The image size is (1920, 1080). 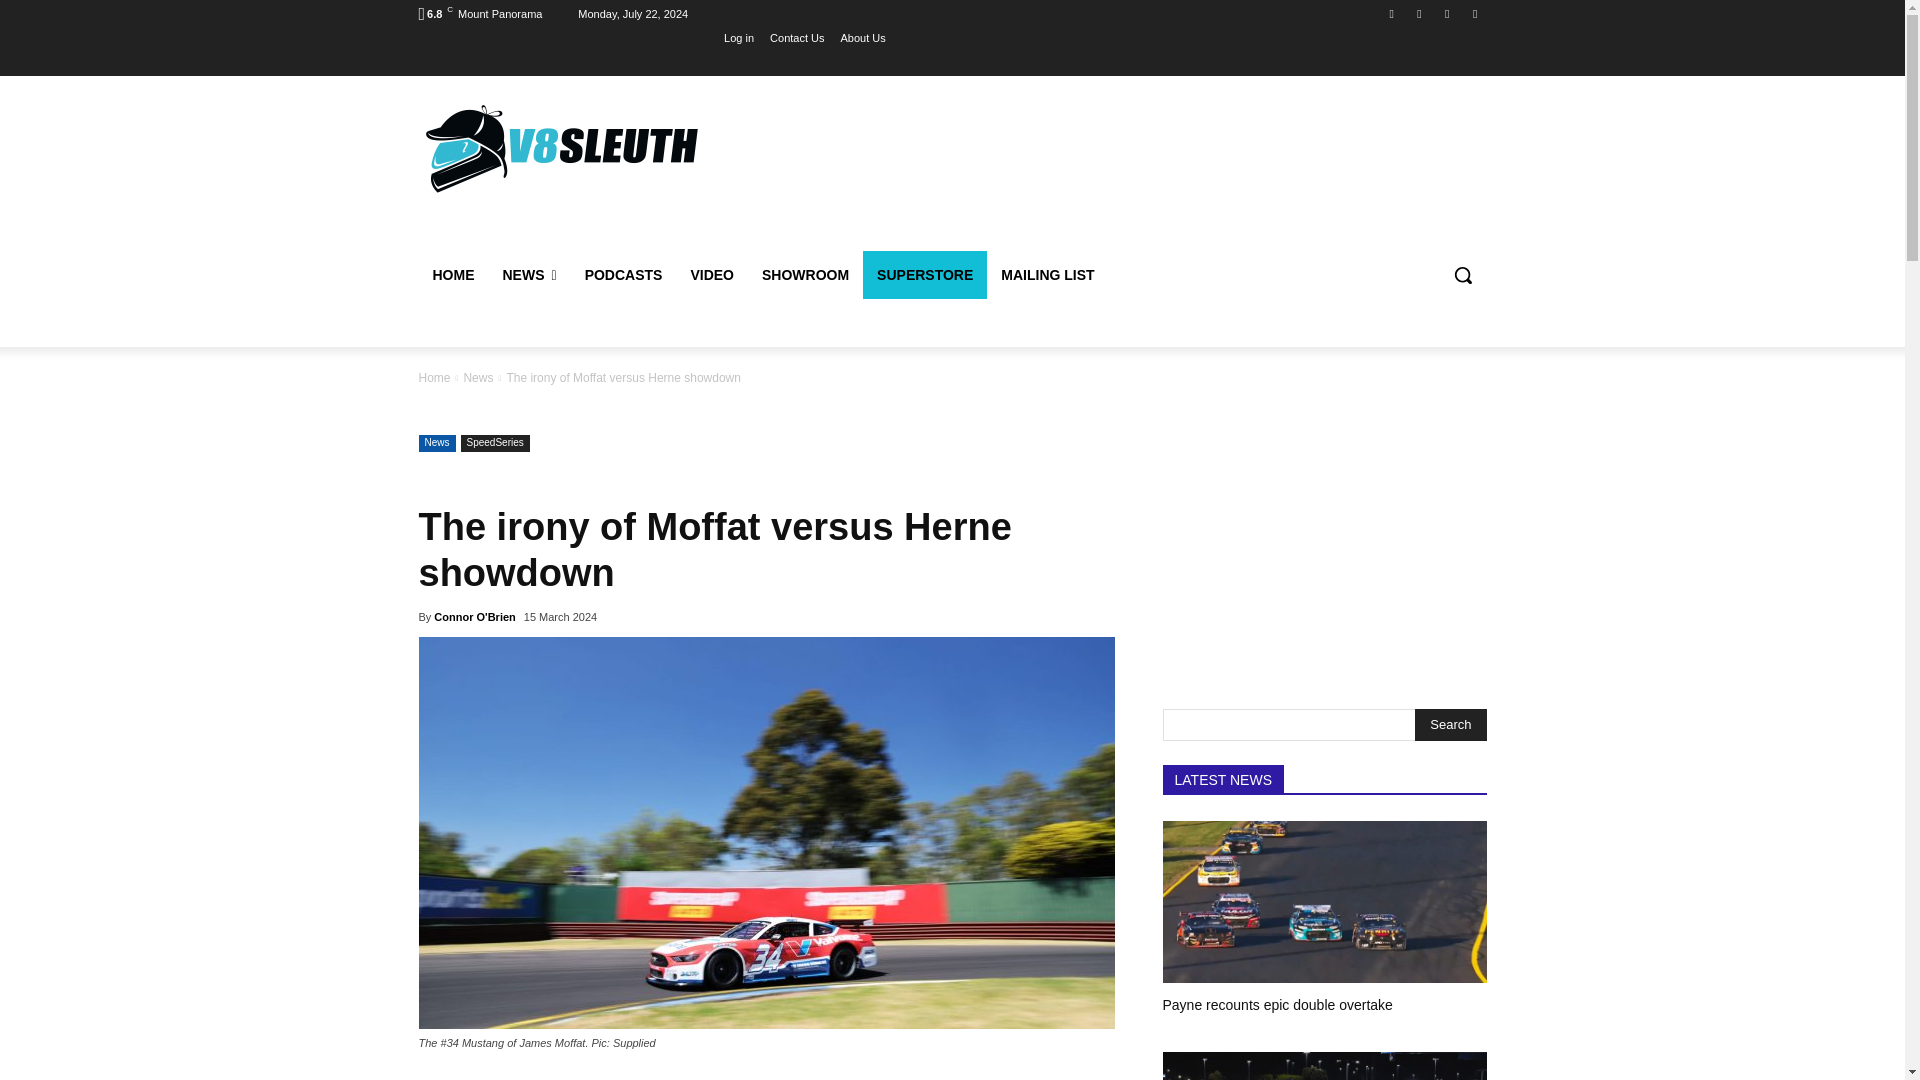 What do you see at coordinates (796, 37) in the screenshot?
I see `Contact Us` at bounding box center [796, 37].